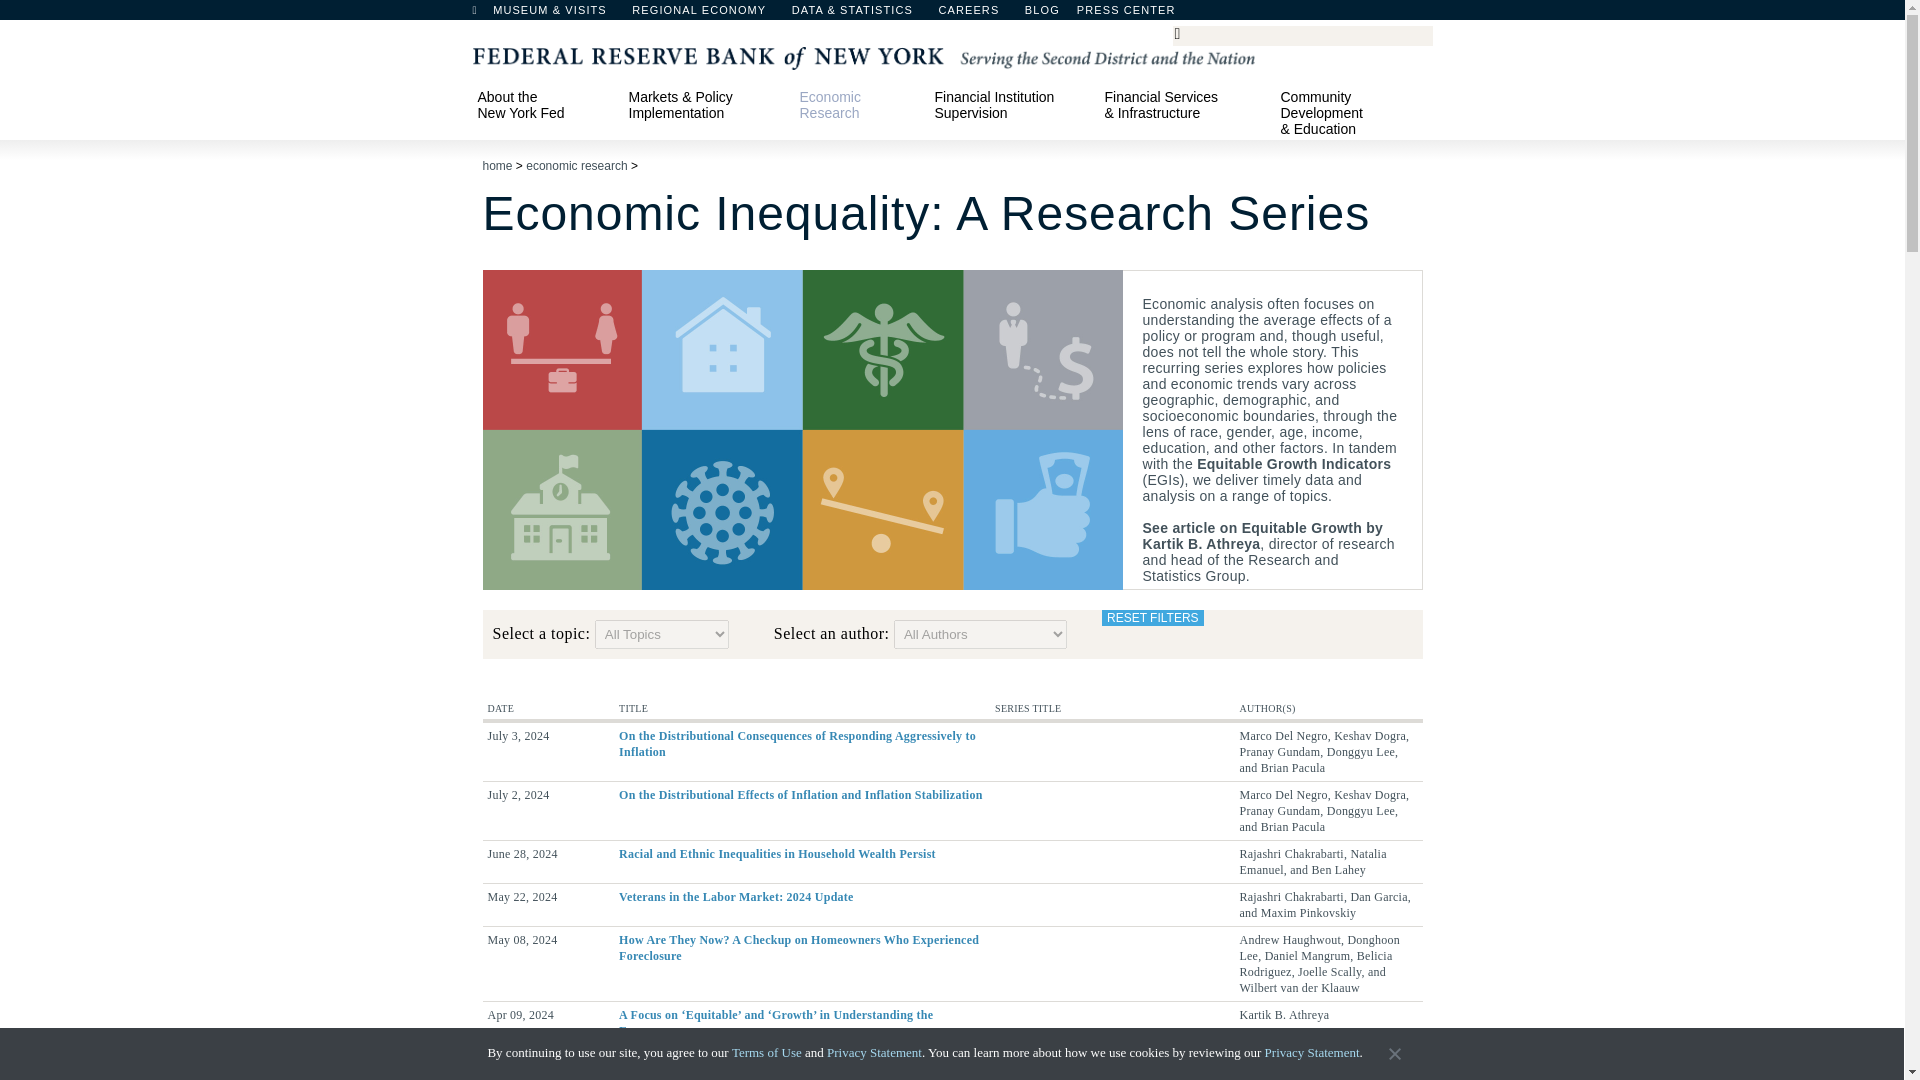  What do you see at coordinates (978, 15) in the screenshot?
I see `Careers` at bounding box center [978, 15].